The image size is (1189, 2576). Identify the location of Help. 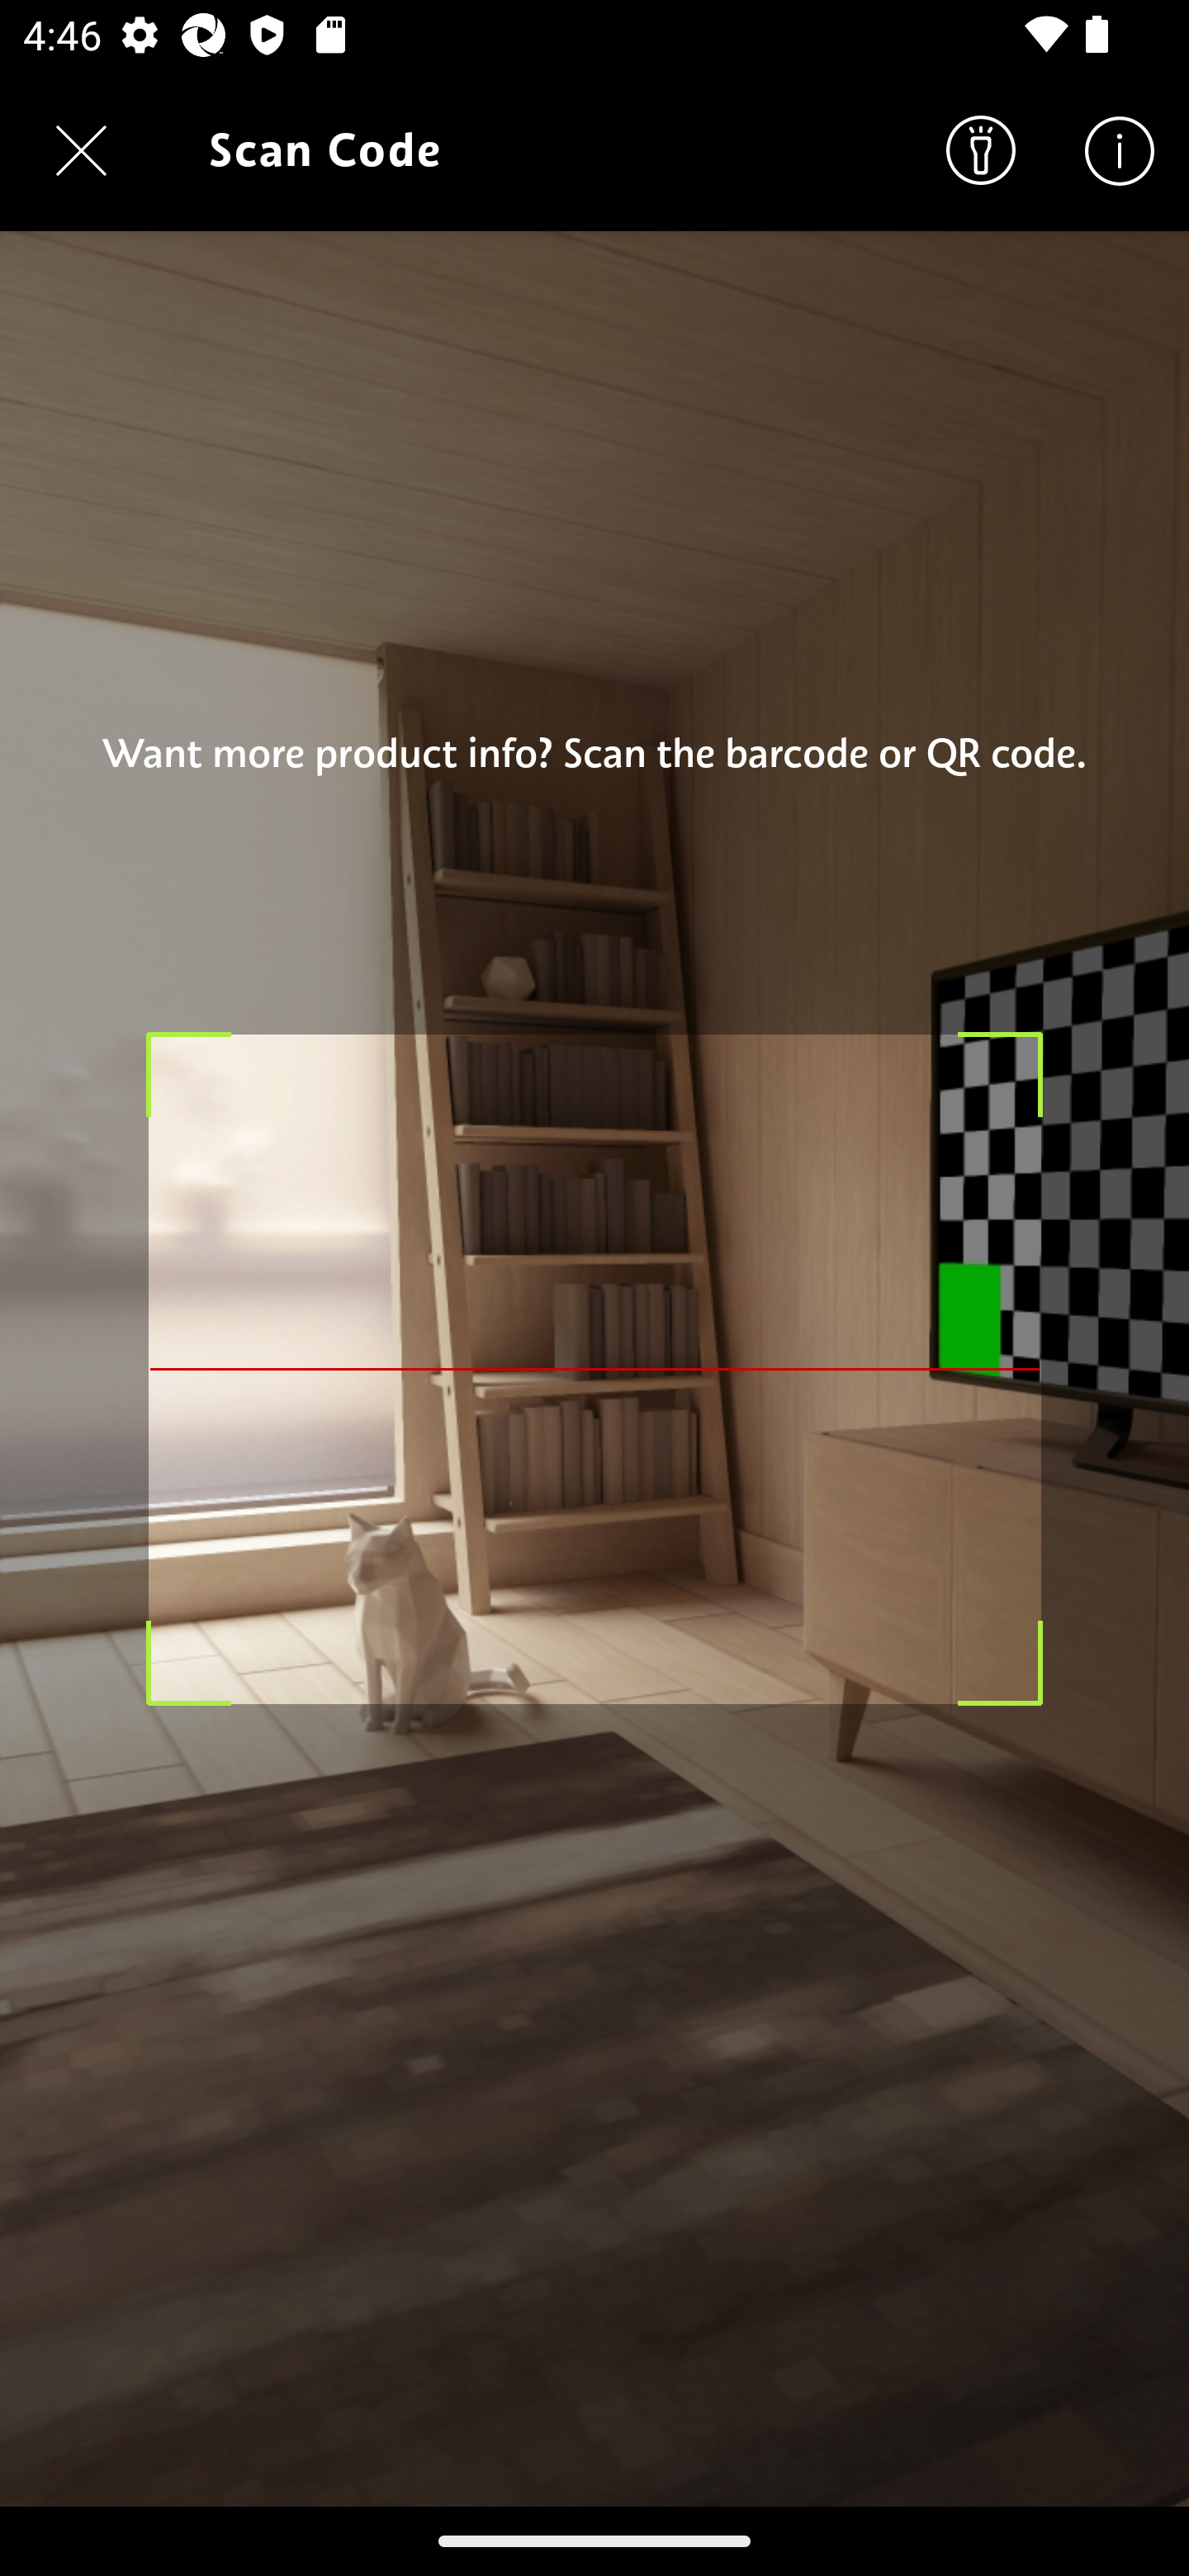
(1120, 149).